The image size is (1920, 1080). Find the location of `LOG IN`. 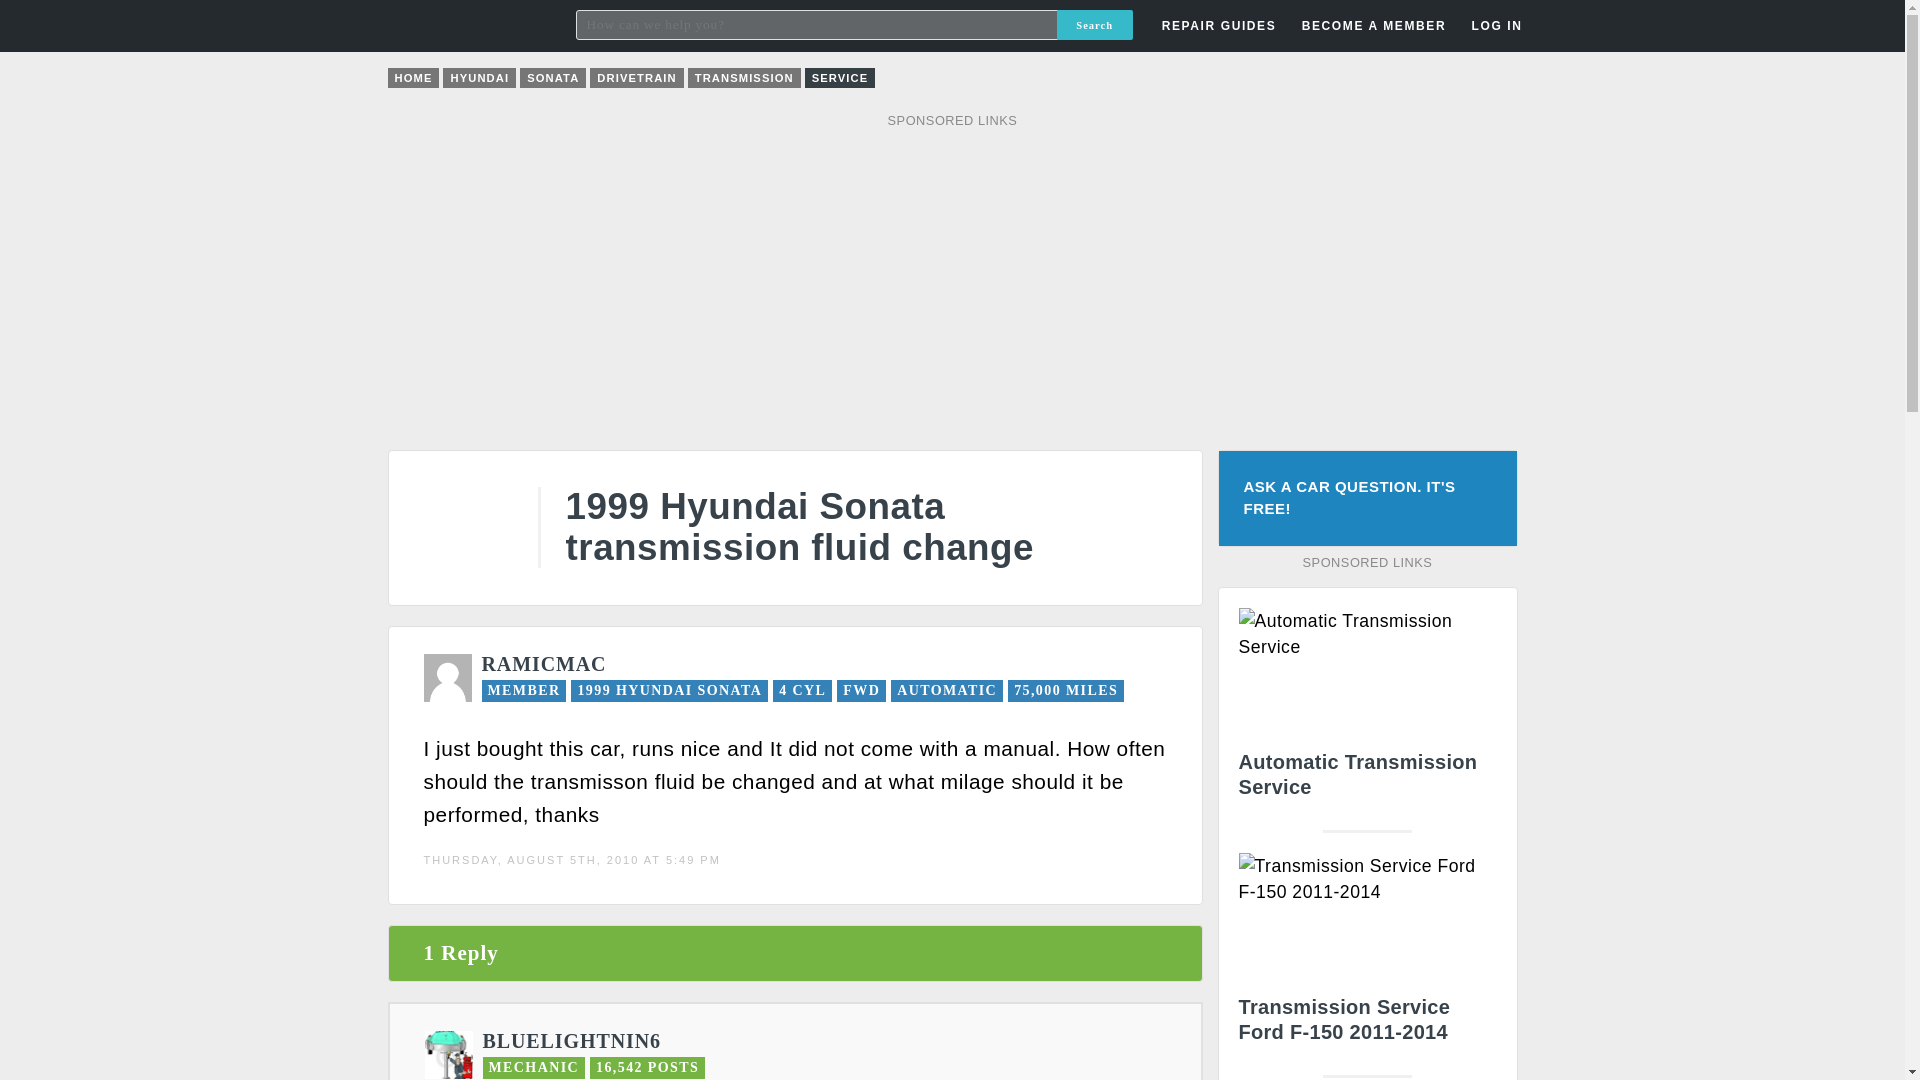

LOG IN is located at coordinates (1496, 26).